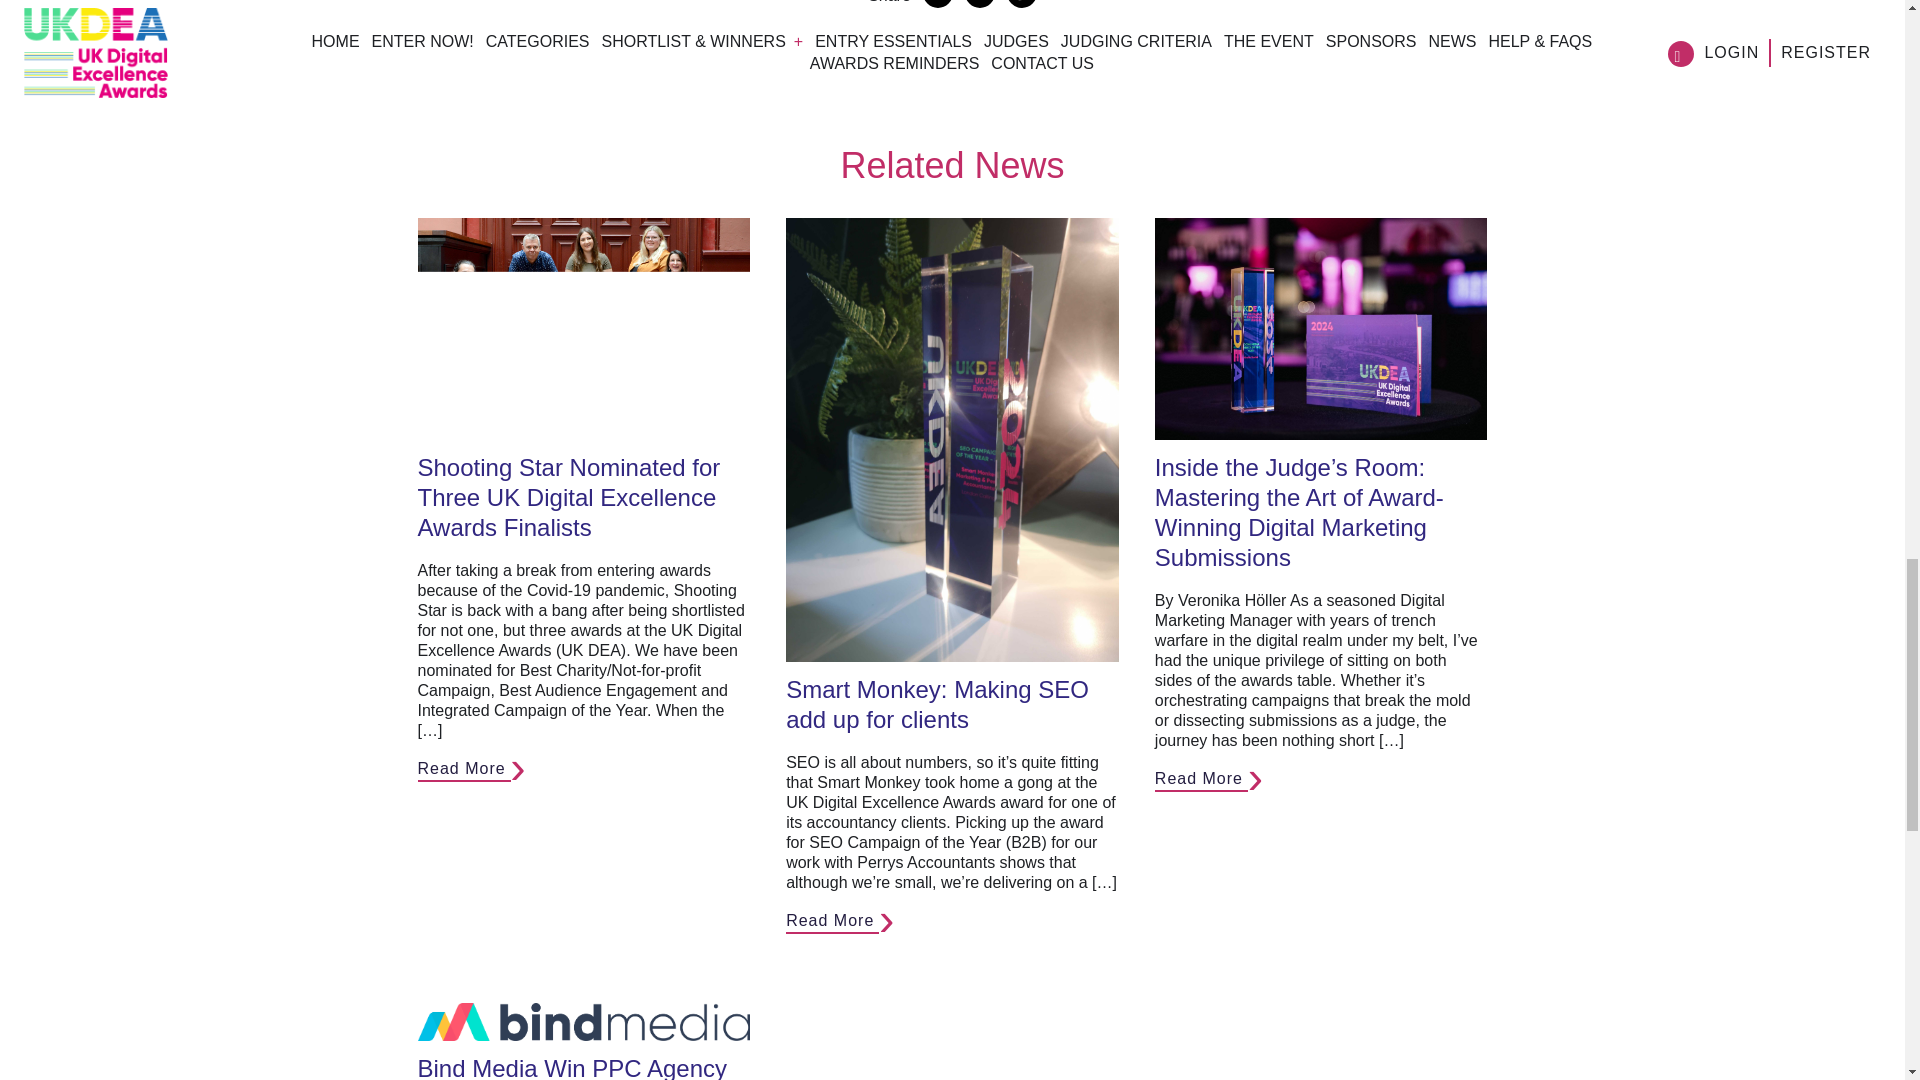  What do you see at coordinates (1202, 778) in the screenshot?
I see `Read More` at bounding box center [1202, 778].